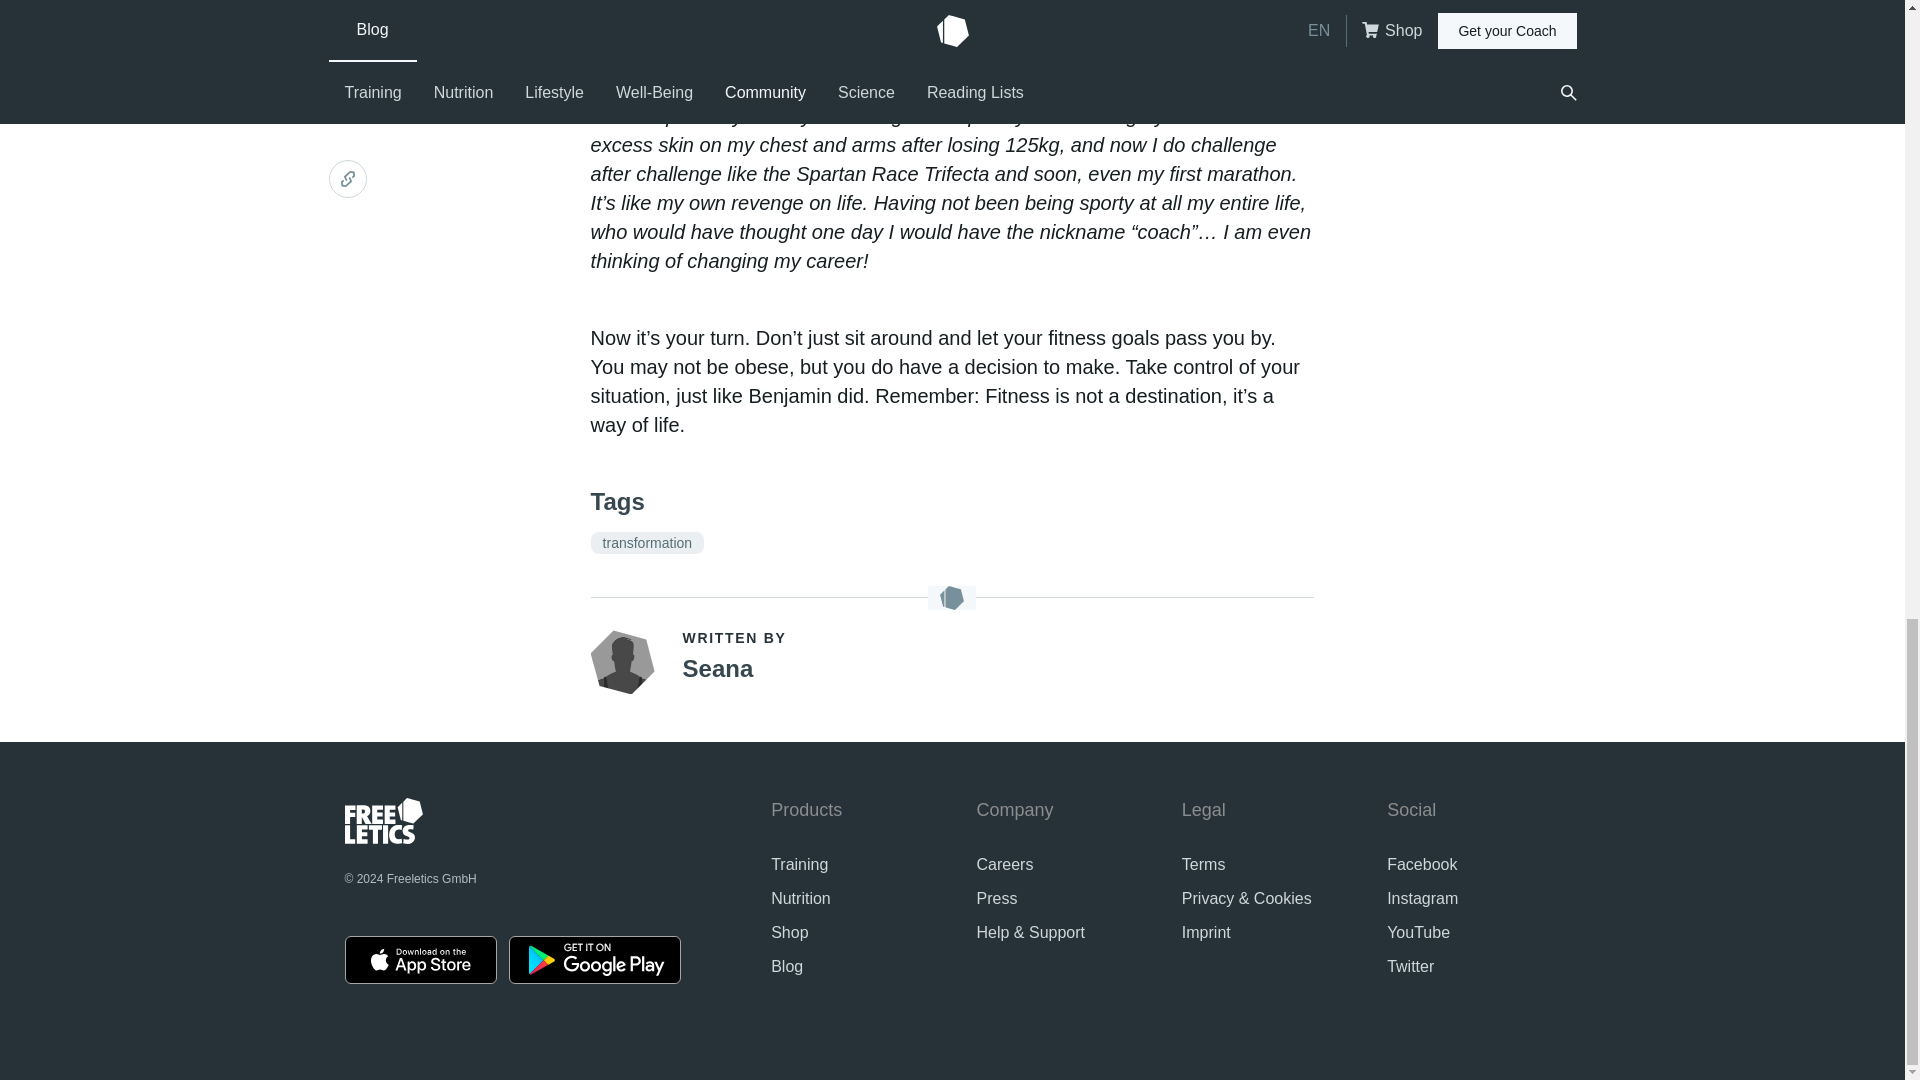 Image resolution: width=1920 pixels, height=1080 pixels. Describe the element at coordinates (790, 932) in the screenshot. I see `Shop` at that location.